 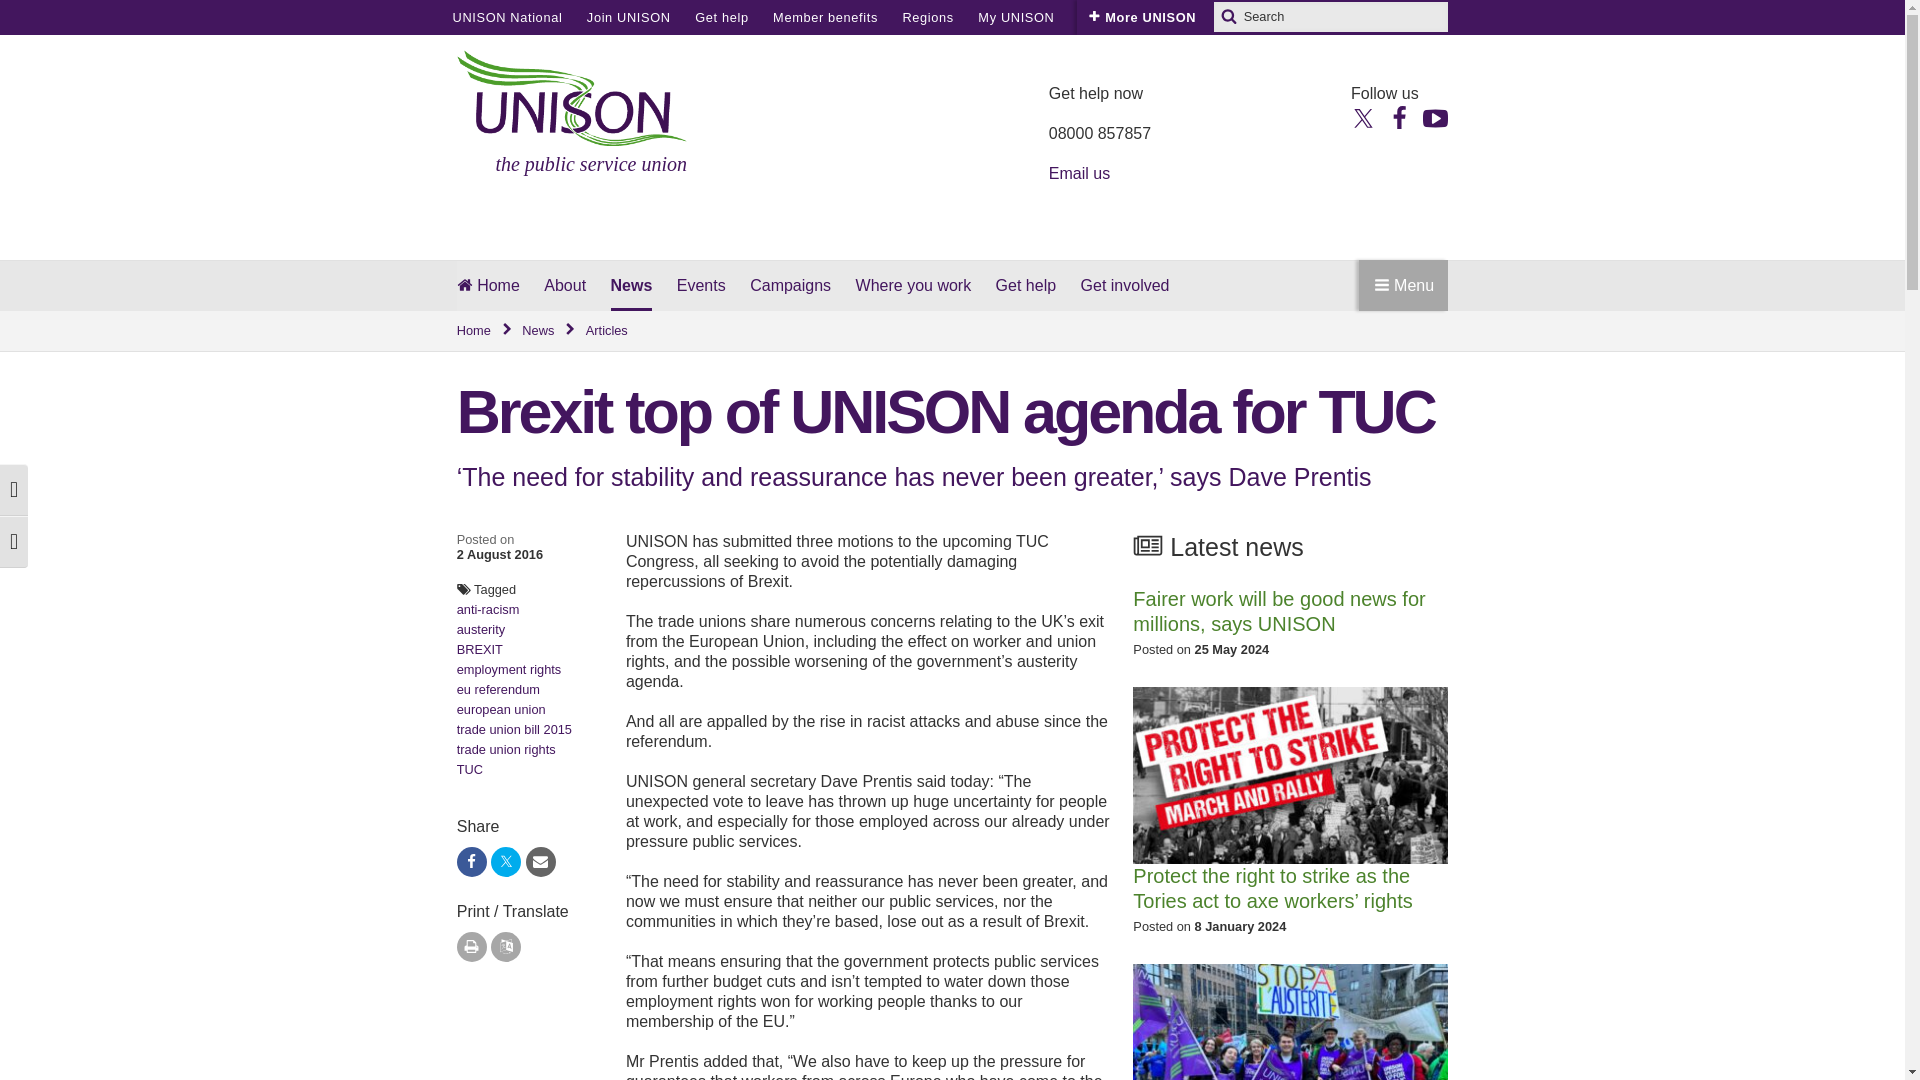 I want to click on More UNISON, so click(x=1142, y=17).